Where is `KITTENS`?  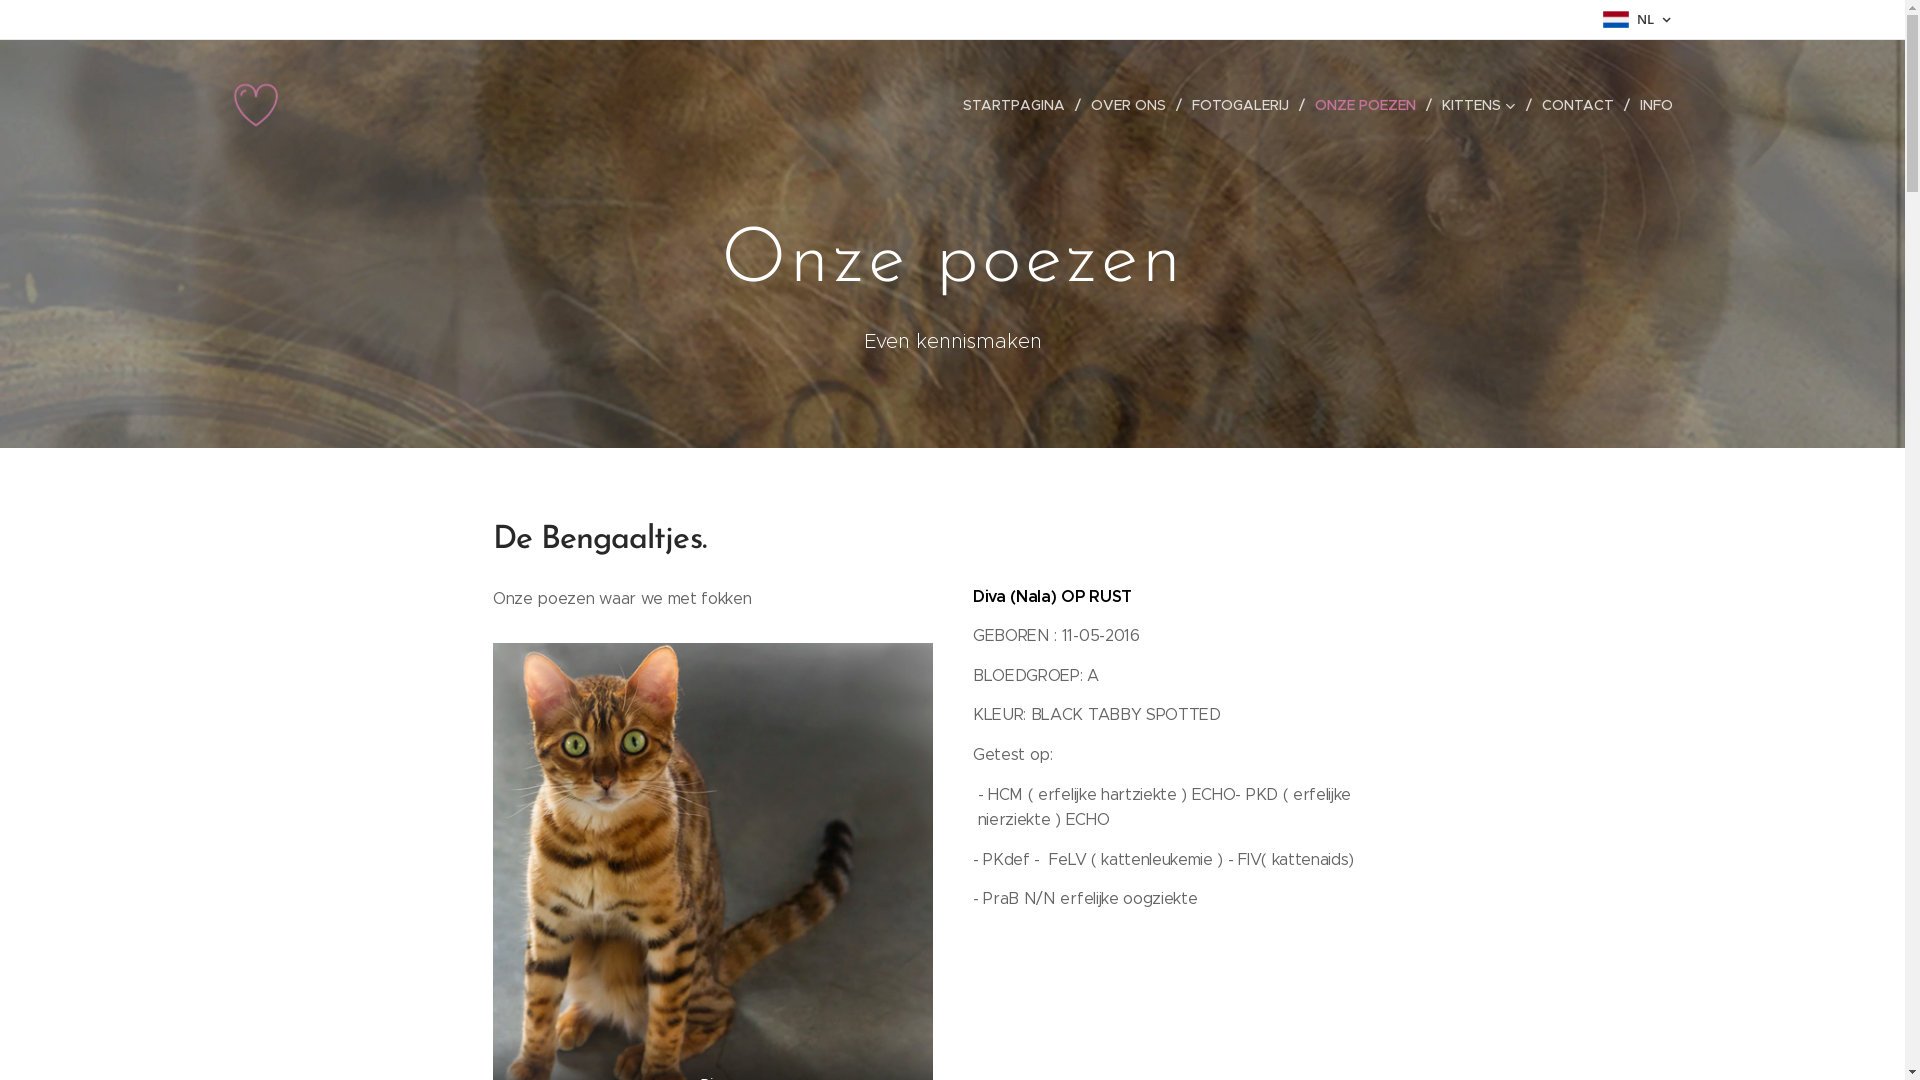
KITTENS is located at coordinates (1482, 105).